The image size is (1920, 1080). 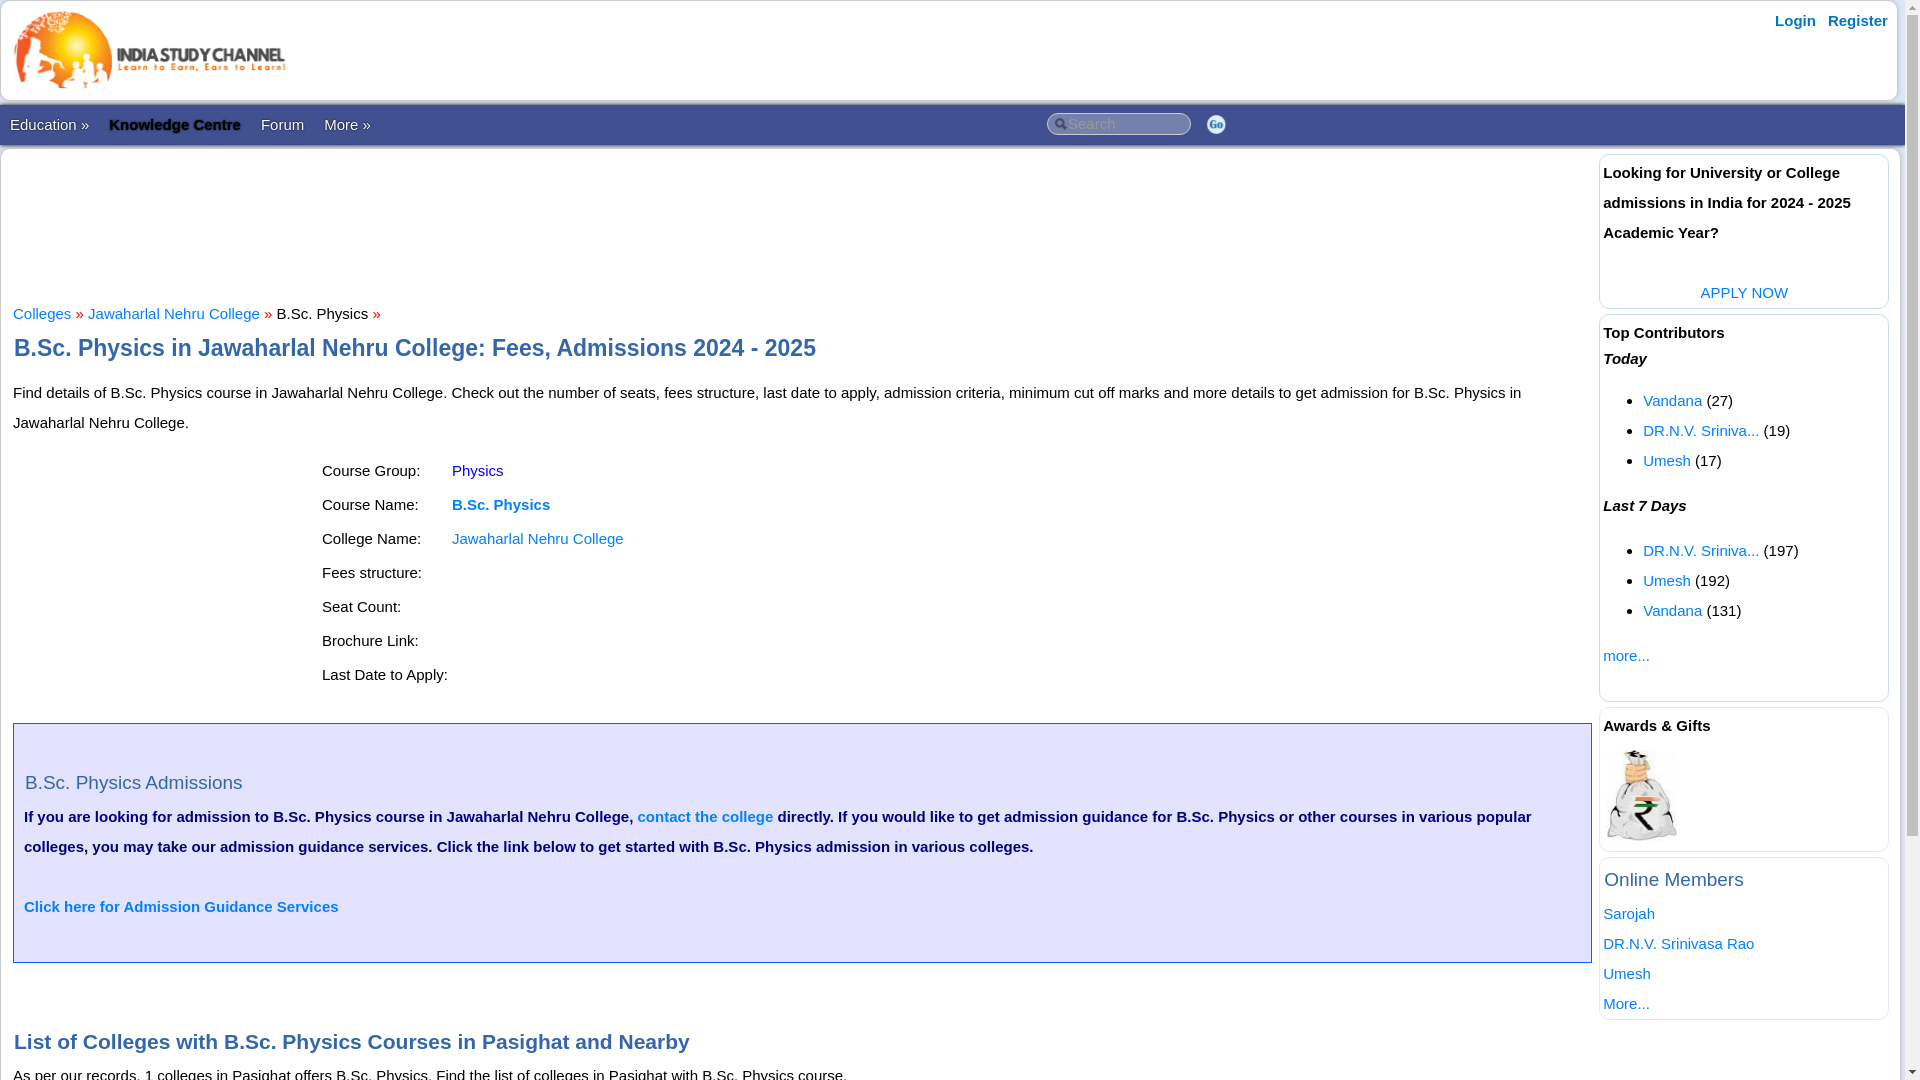 I want to click on Knowledge Centre, so click(x=175, y=124).